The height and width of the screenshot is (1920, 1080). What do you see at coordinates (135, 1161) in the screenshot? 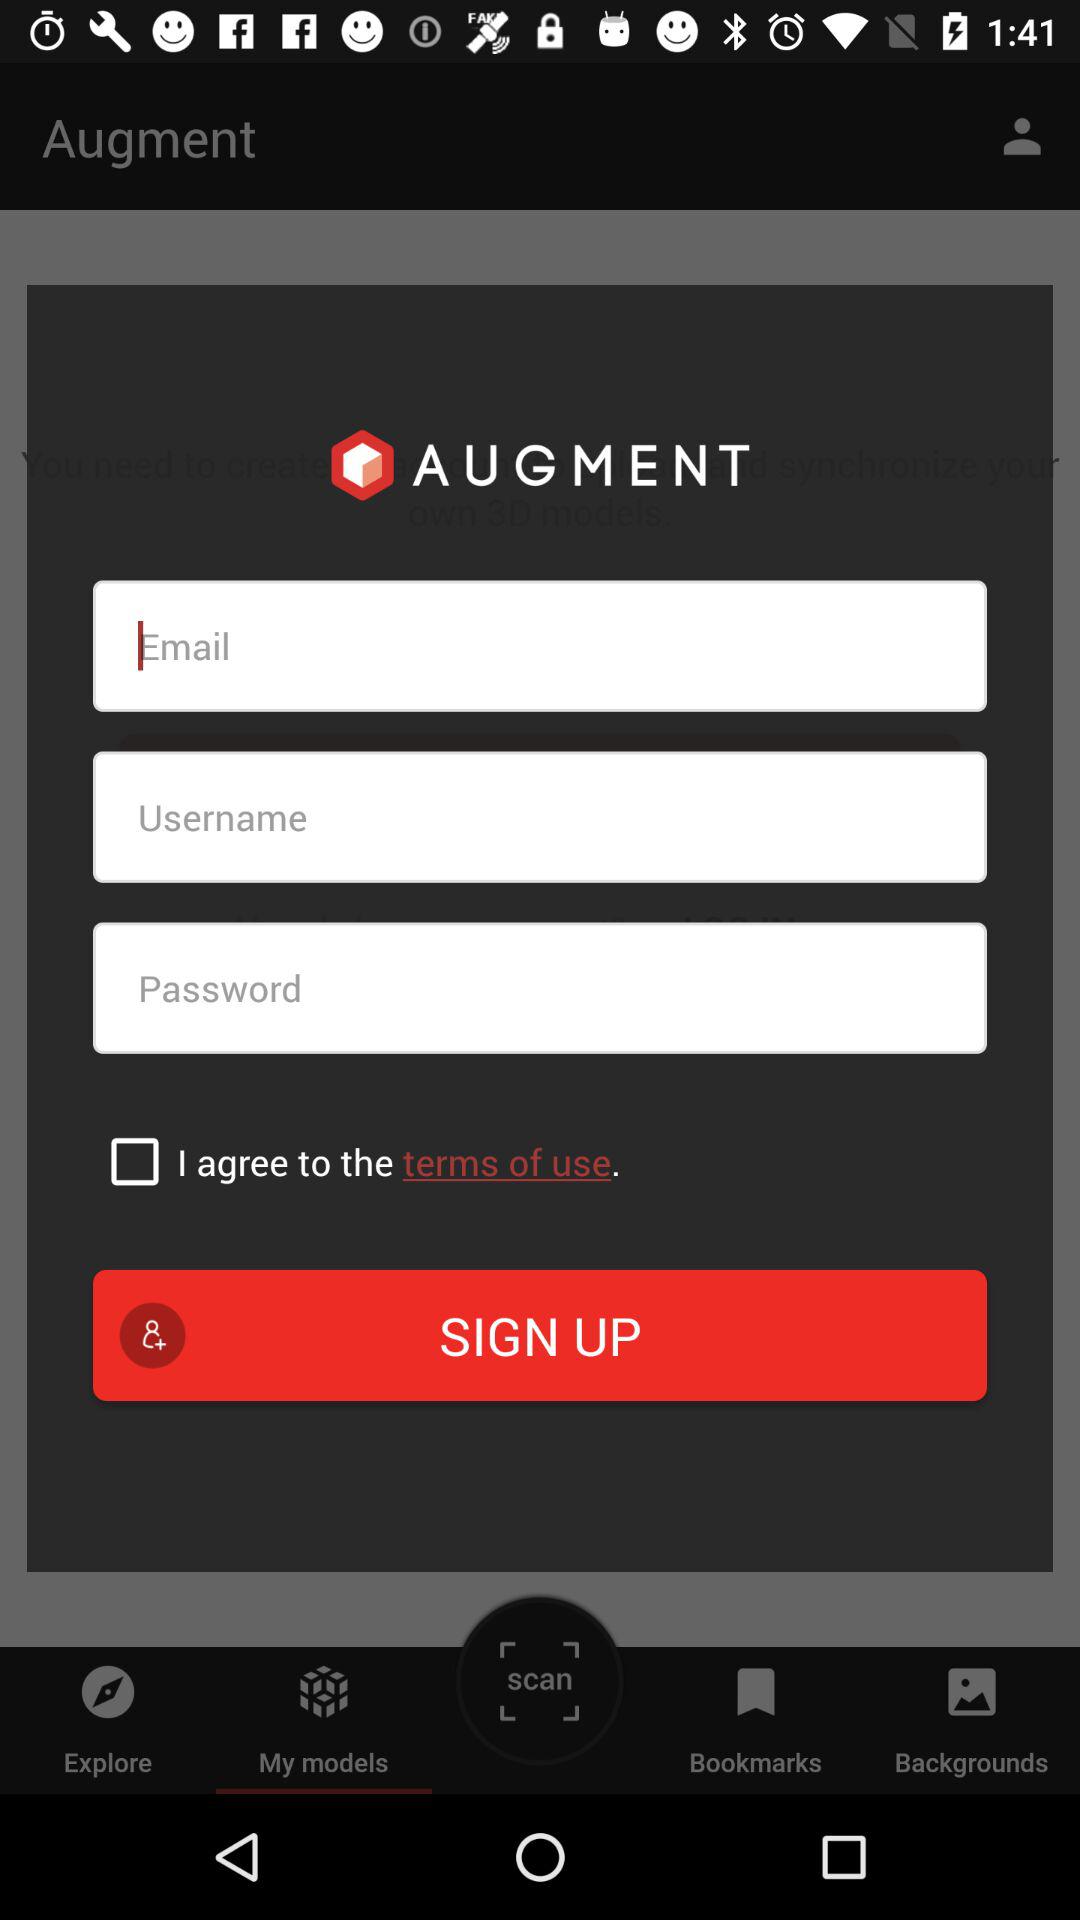
I see `agree to terms` at bounding box center [135, 1161].